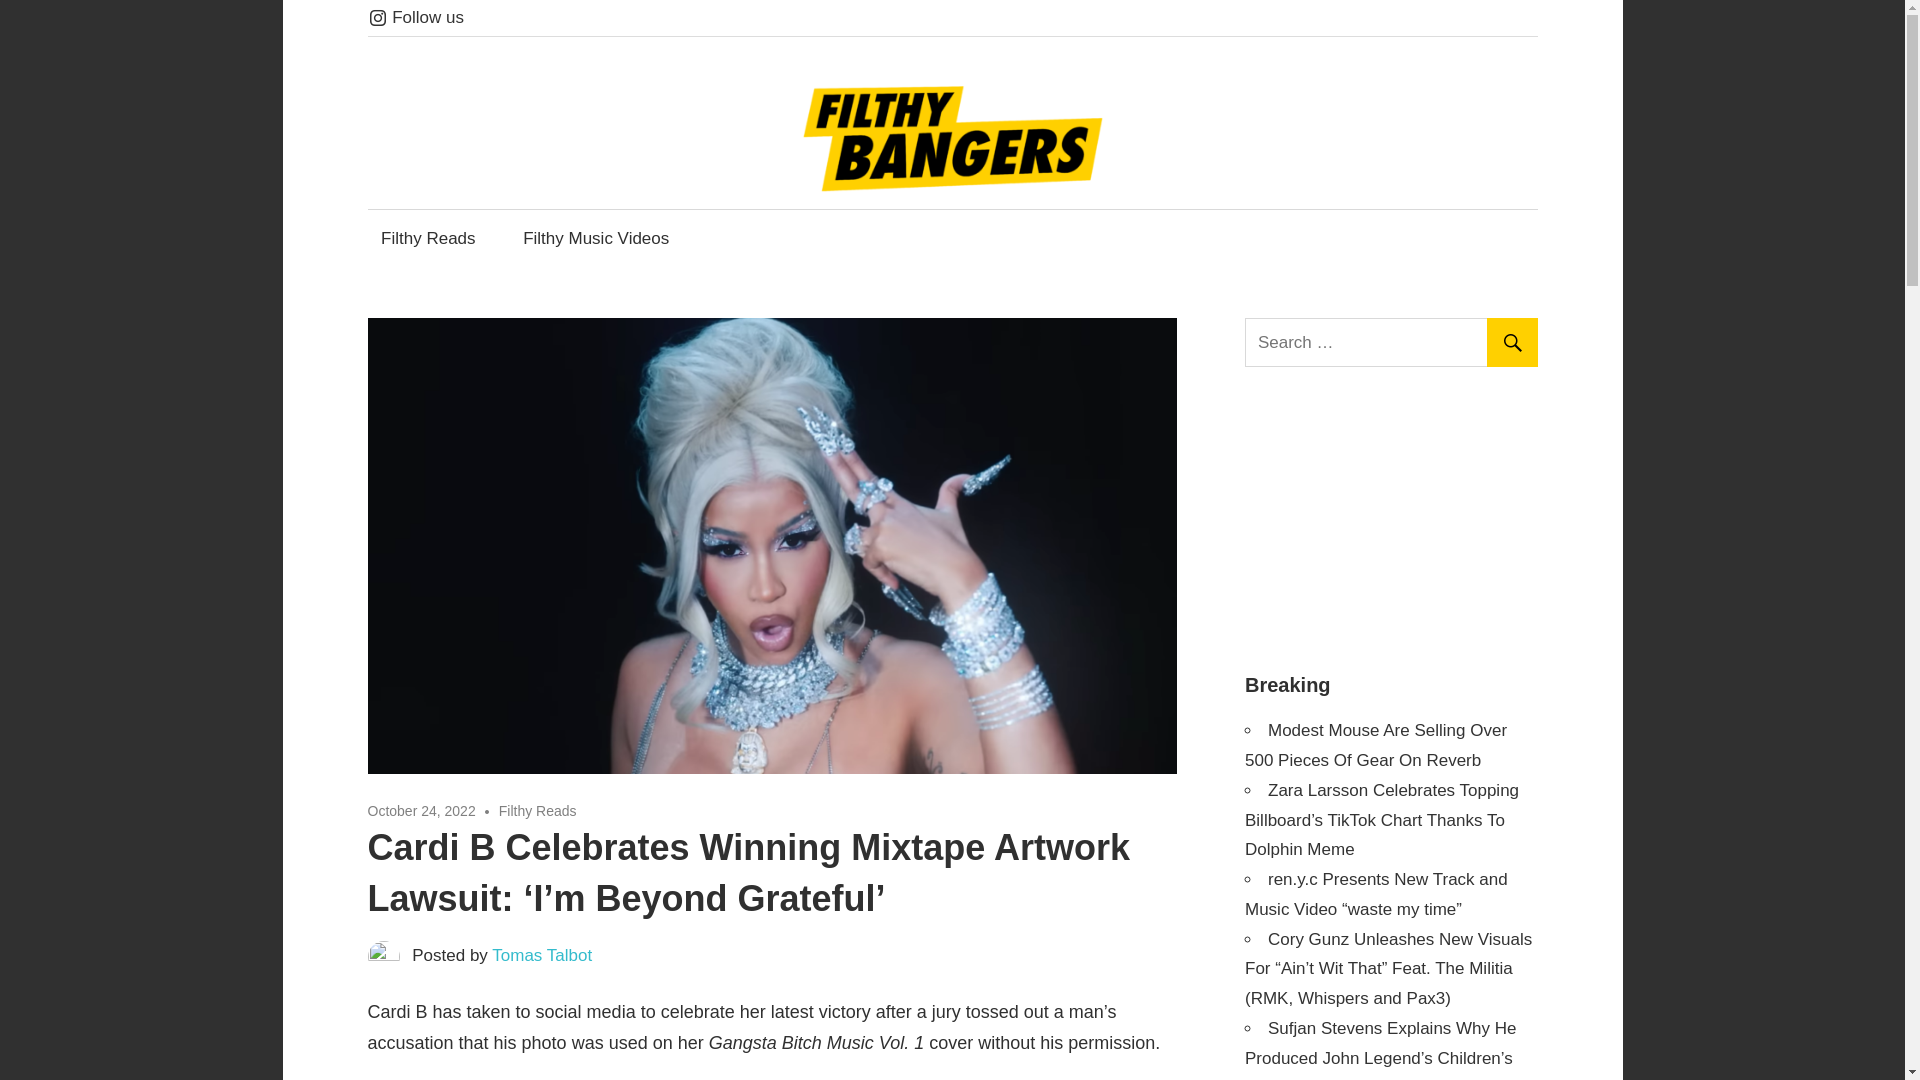 The width and height of the screenshot is (1920, 1080). Describe the element at coordinates (1394, 342) in the screenshot. I see `Search for:` at that location.